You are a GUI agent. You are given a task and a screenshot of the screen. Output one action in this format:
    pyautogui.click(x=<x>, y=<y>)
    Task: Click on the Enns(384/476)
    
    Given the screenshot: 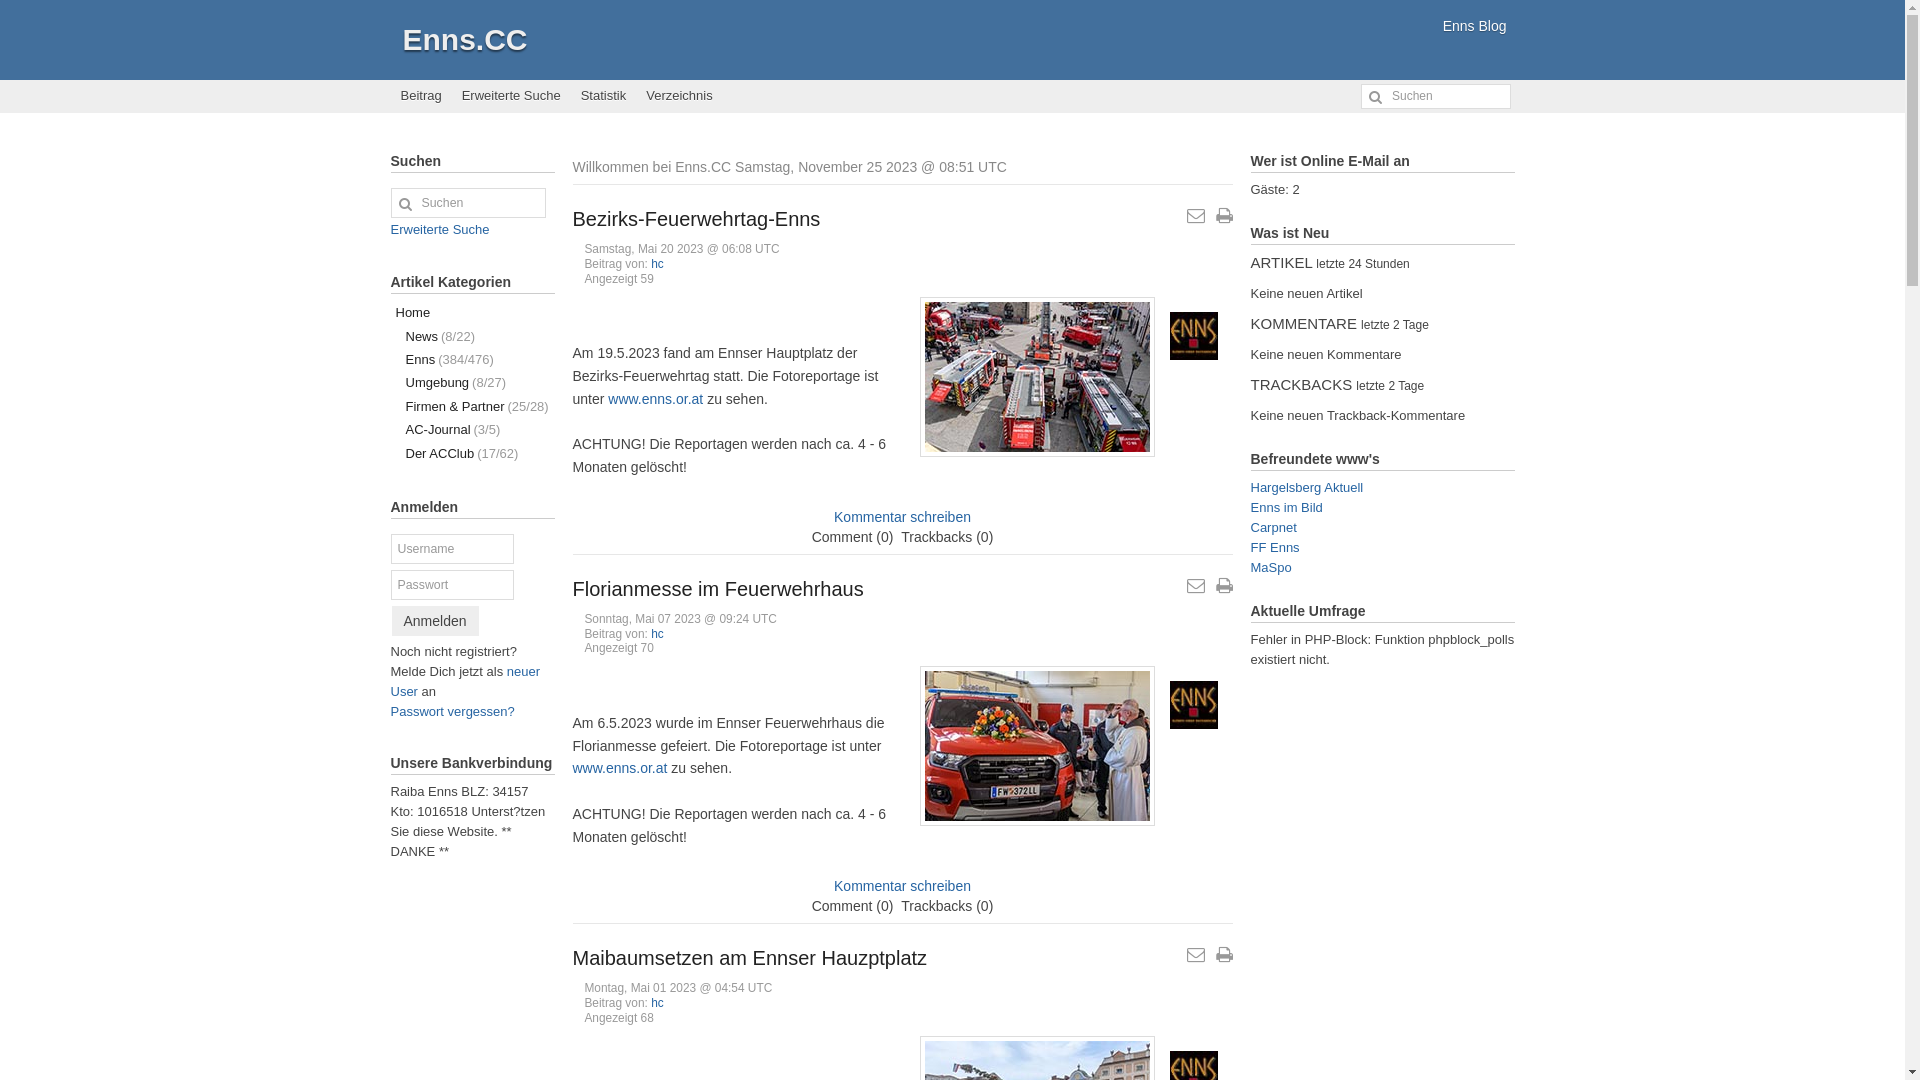 What is the action you would take?
    pyautogui.click(x=472, y=360)
    